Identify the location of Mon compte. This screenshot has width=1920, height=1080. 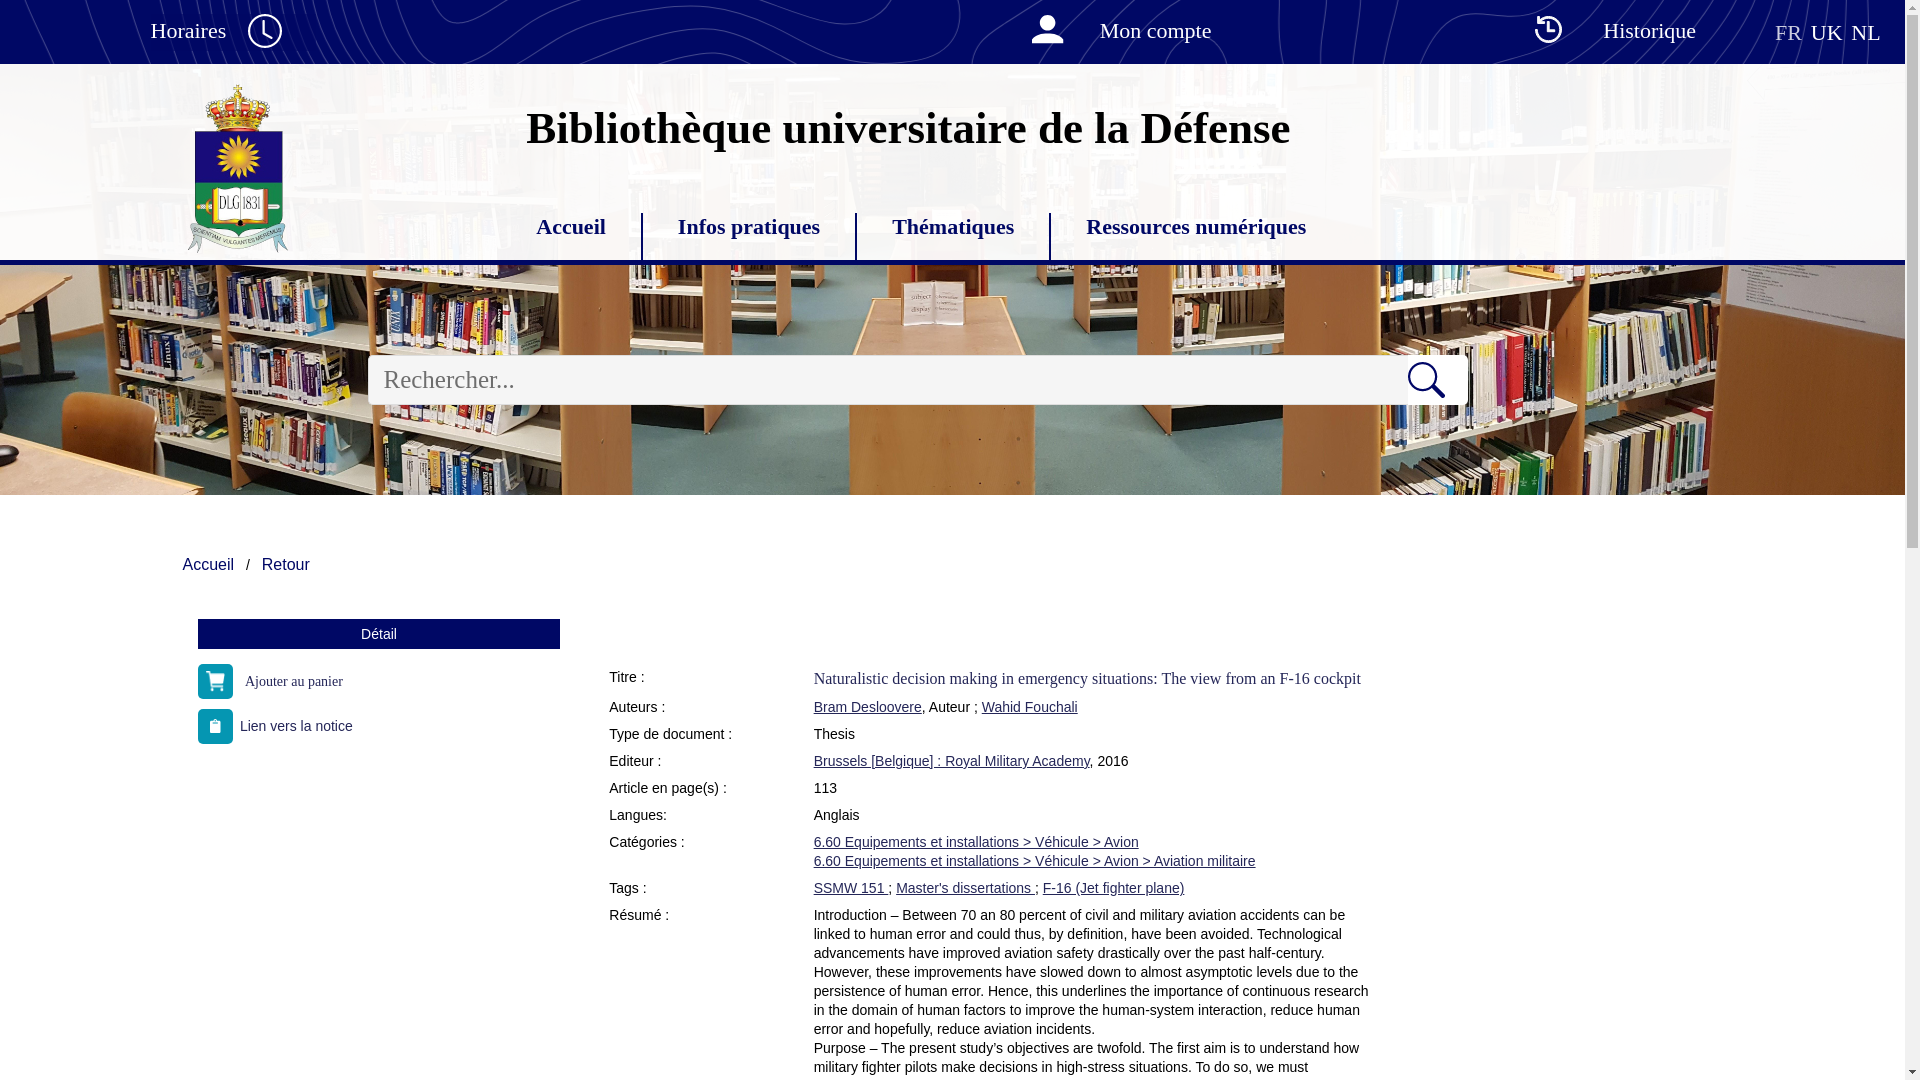
(1110, 32).